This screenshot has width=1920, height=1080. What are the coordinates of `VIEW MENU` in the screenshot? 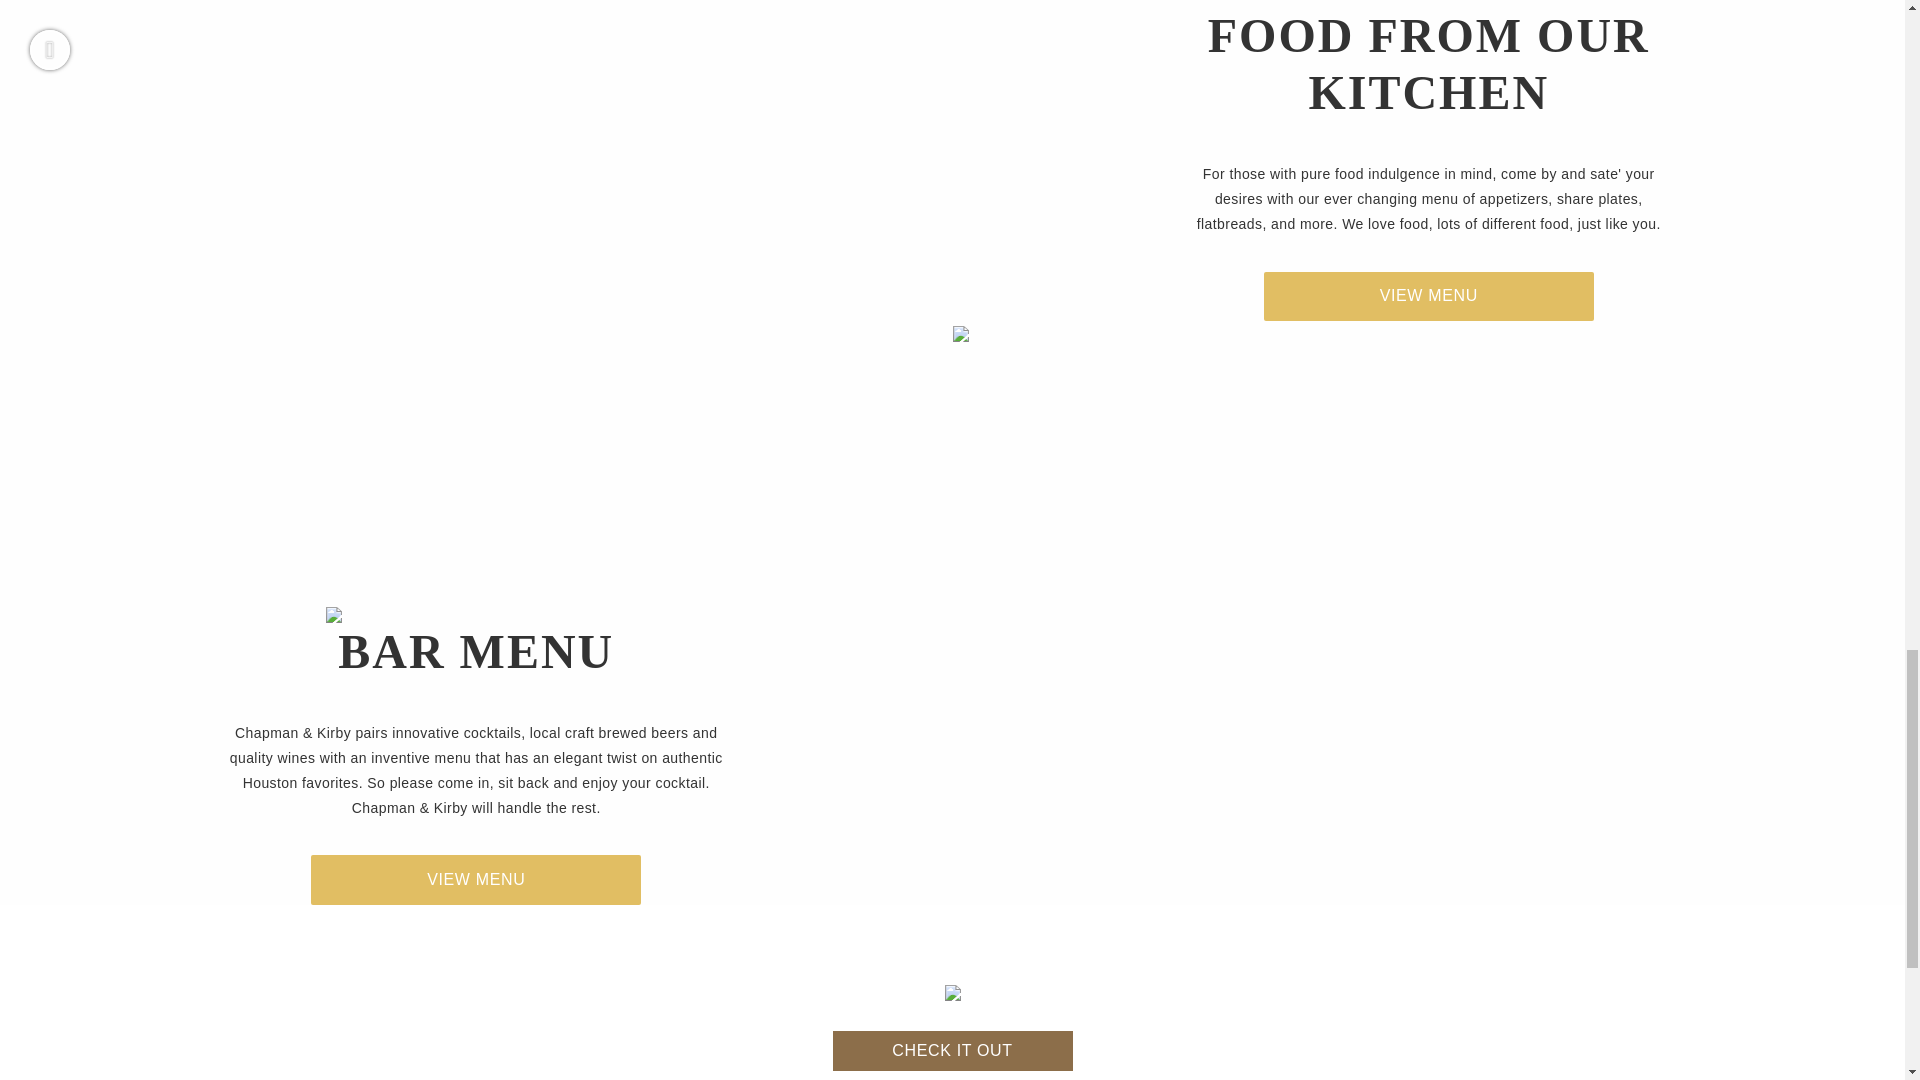 It's located at (1428, 296).